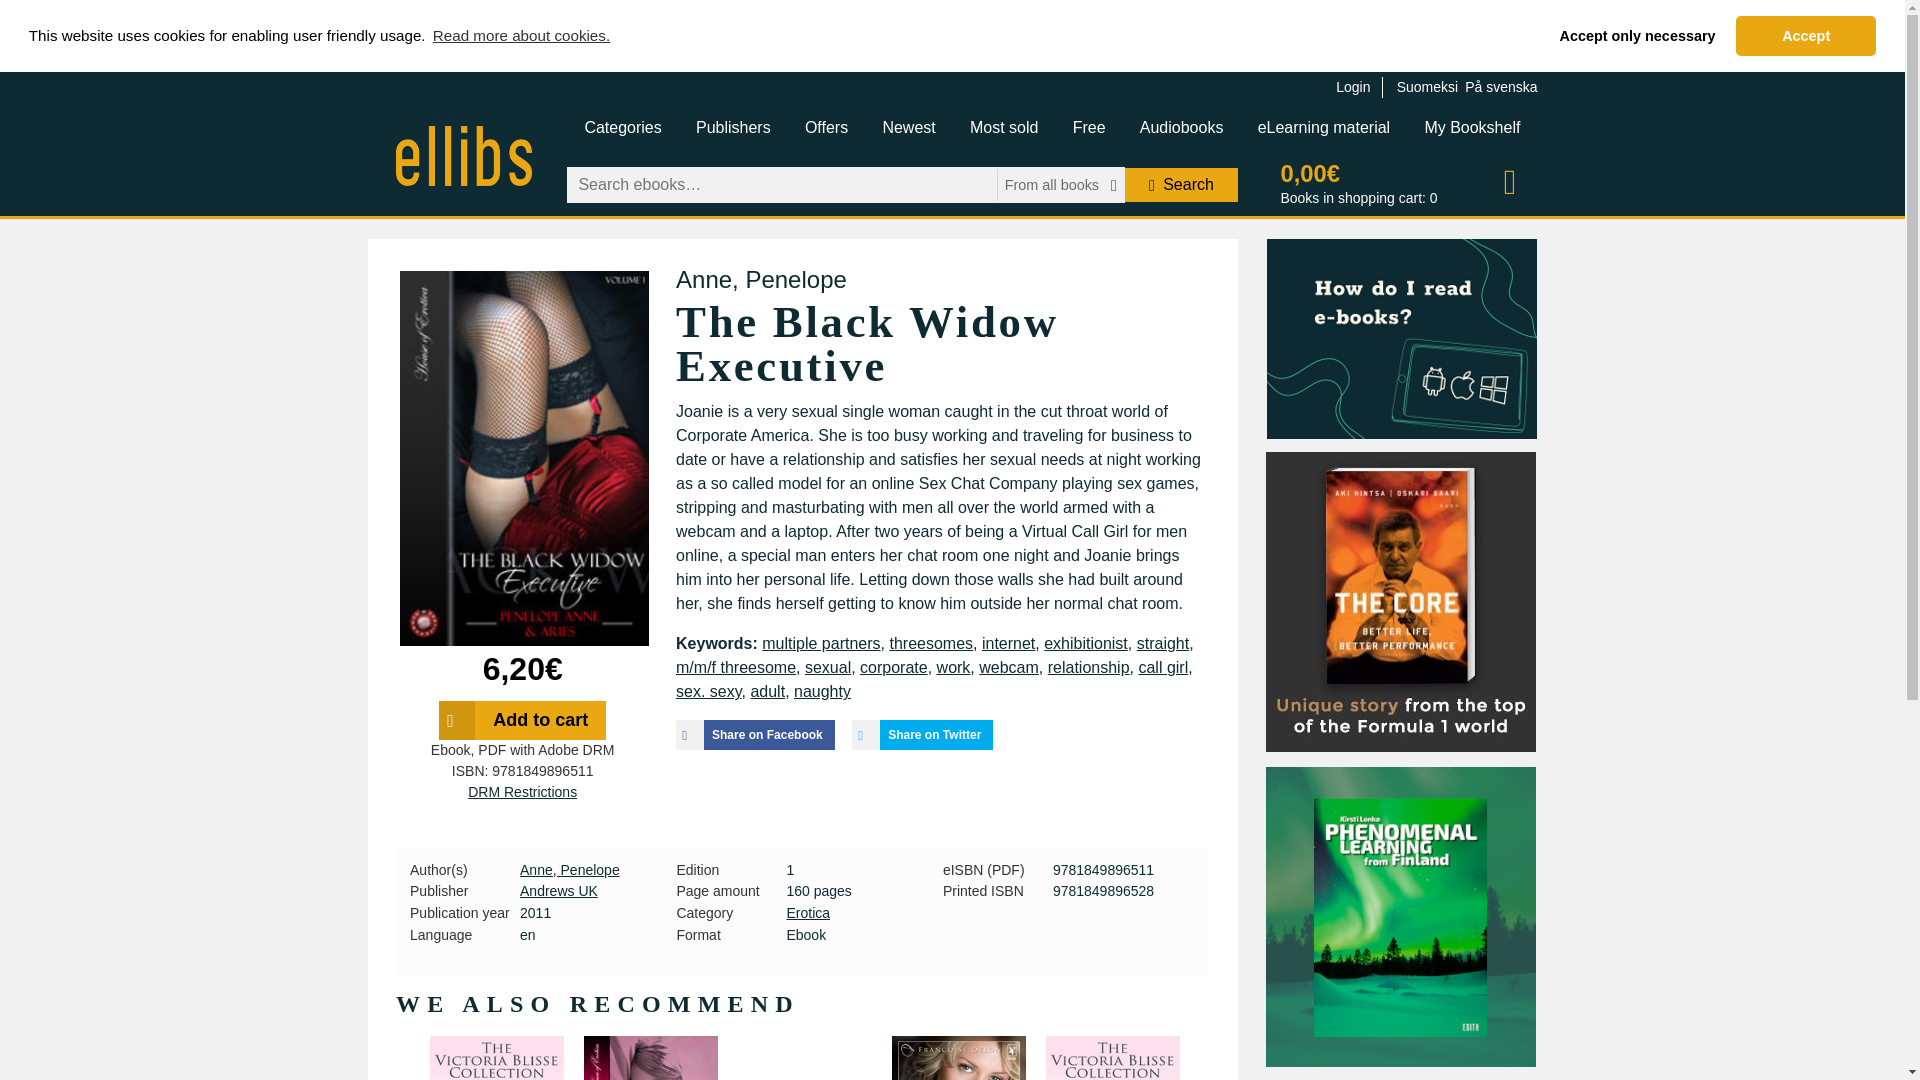 The width and height of the screenshot is (1920, 1080). I want to click on multiple partners, so click(820, 644).